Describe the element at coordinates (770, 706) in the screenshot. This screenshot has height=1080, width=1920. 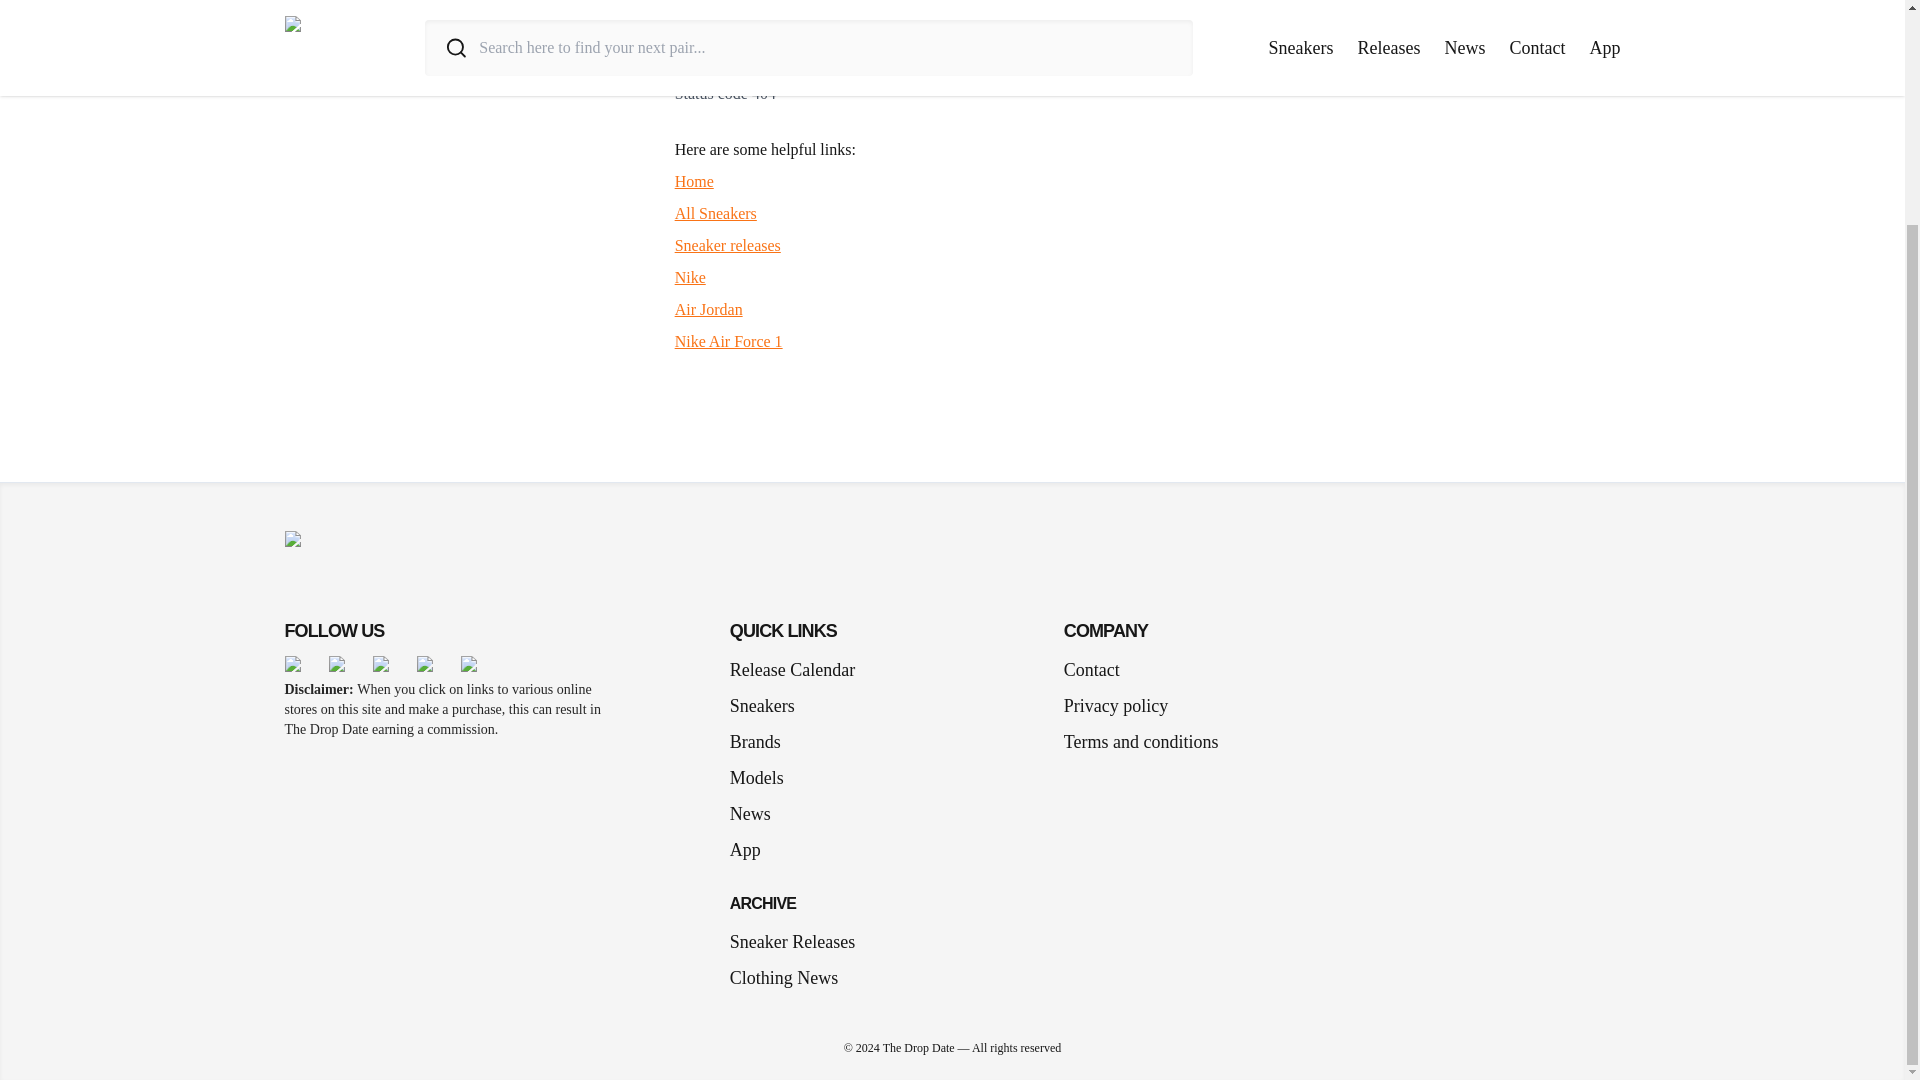
I see `Sneakers` at that location.